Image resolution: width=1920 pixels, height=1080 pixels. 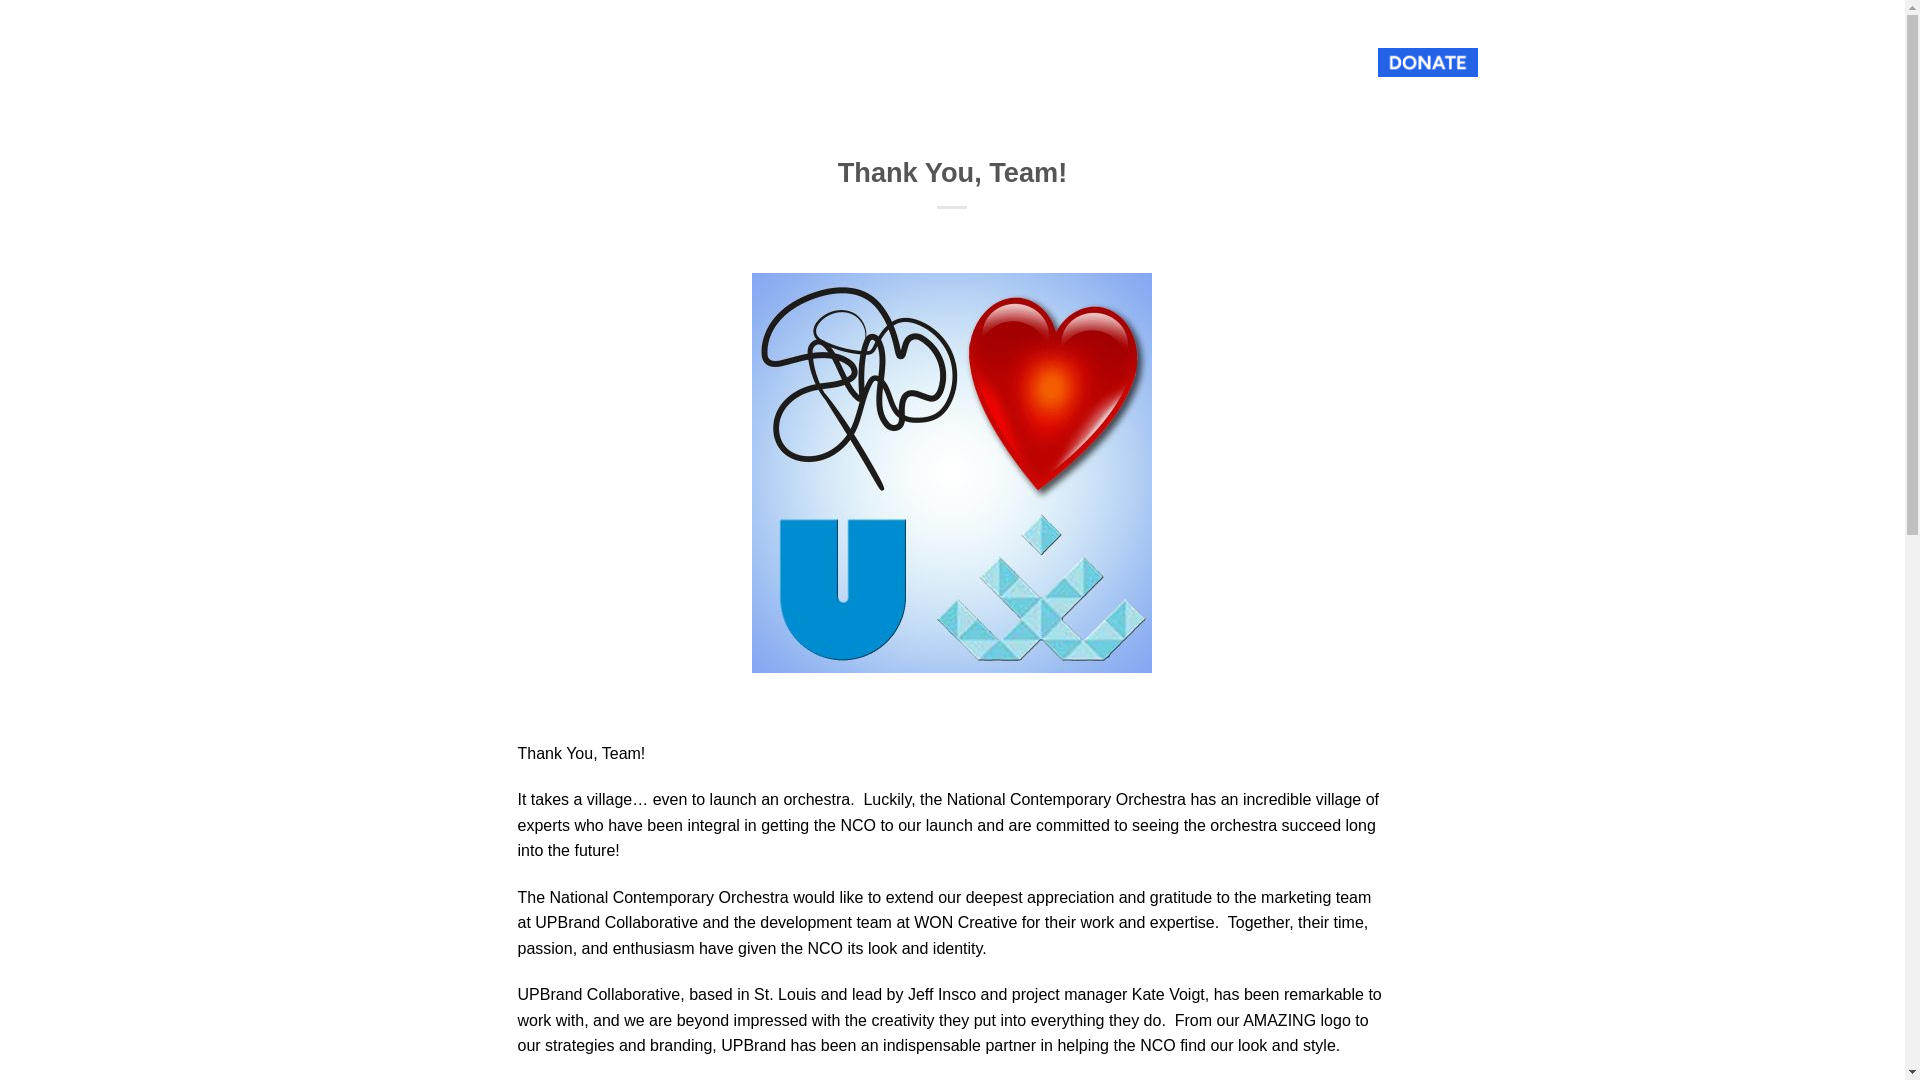 I want to click on CONTACT, so click(x=1178, y=62).